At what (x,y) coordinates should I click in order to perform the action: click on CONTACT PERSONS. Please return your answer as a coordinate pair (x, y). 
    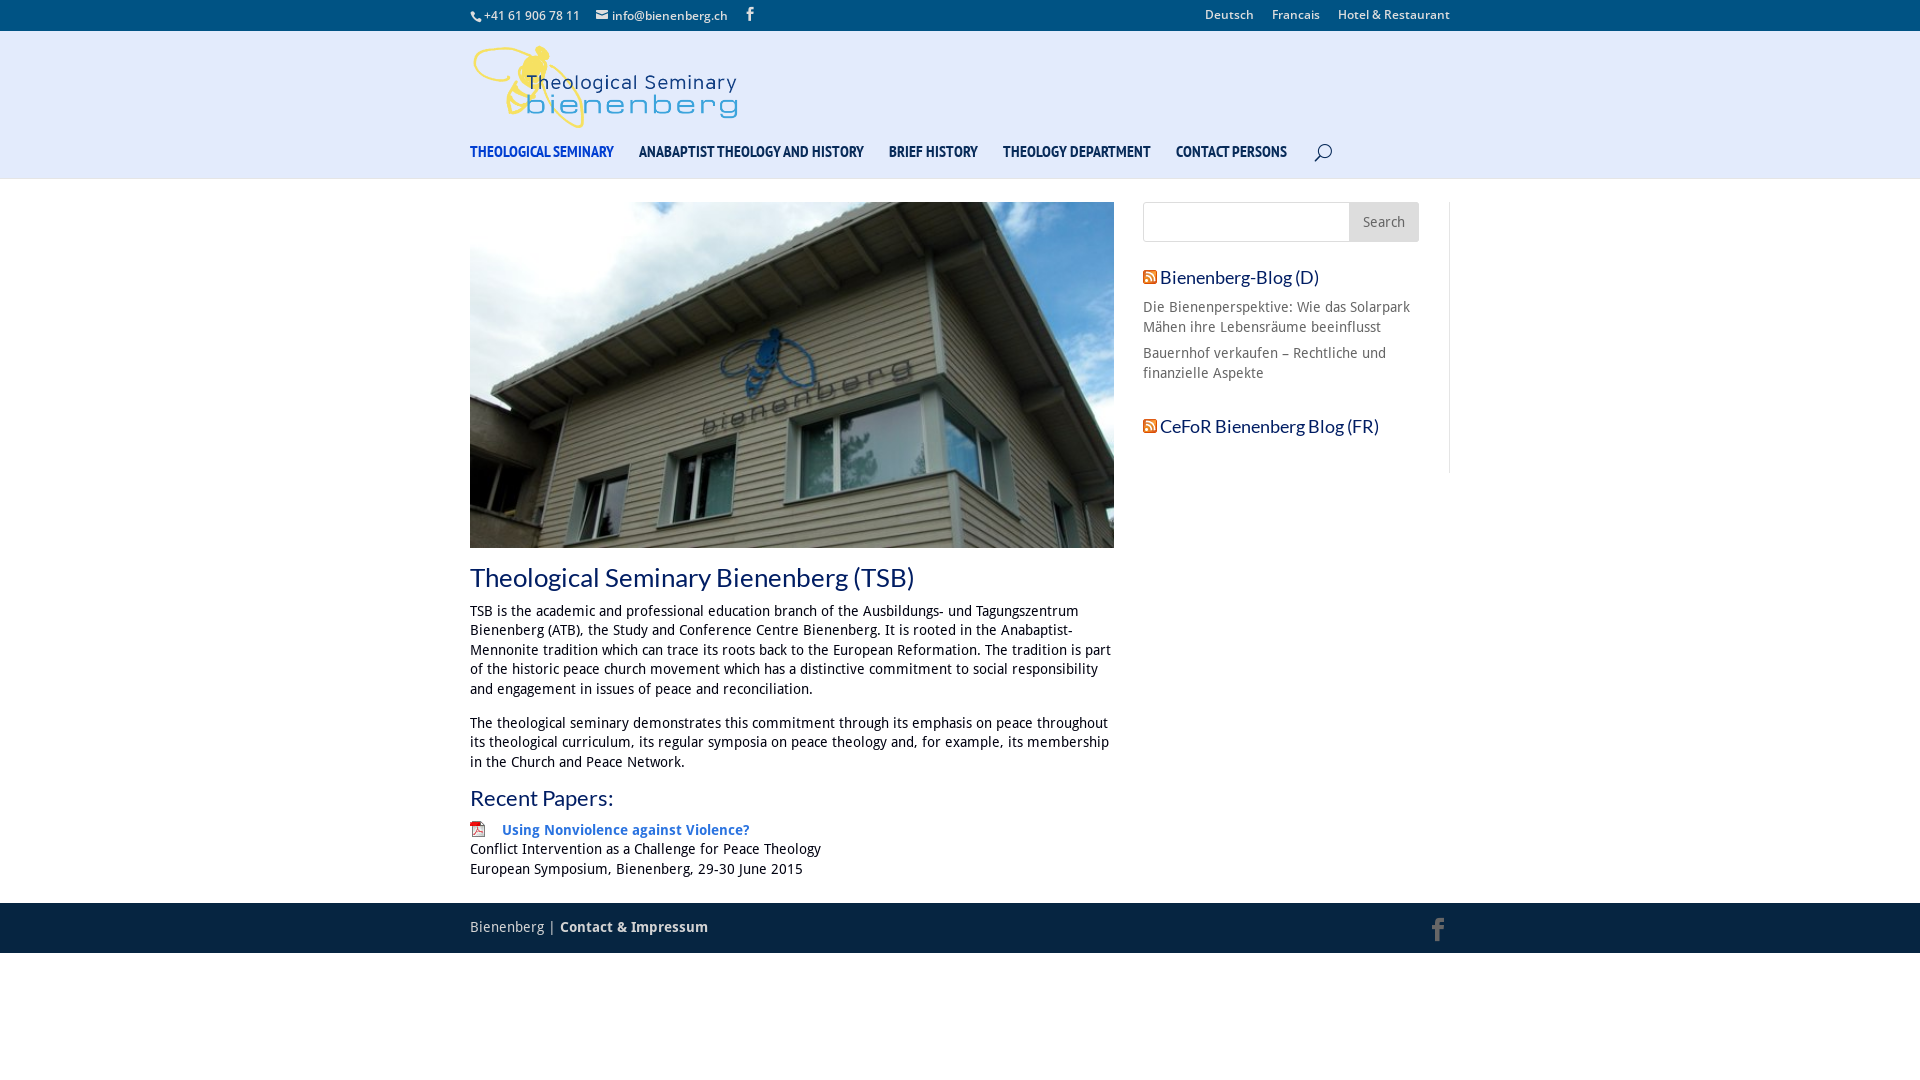
    Looking at the image, I should click on (1232, 161).